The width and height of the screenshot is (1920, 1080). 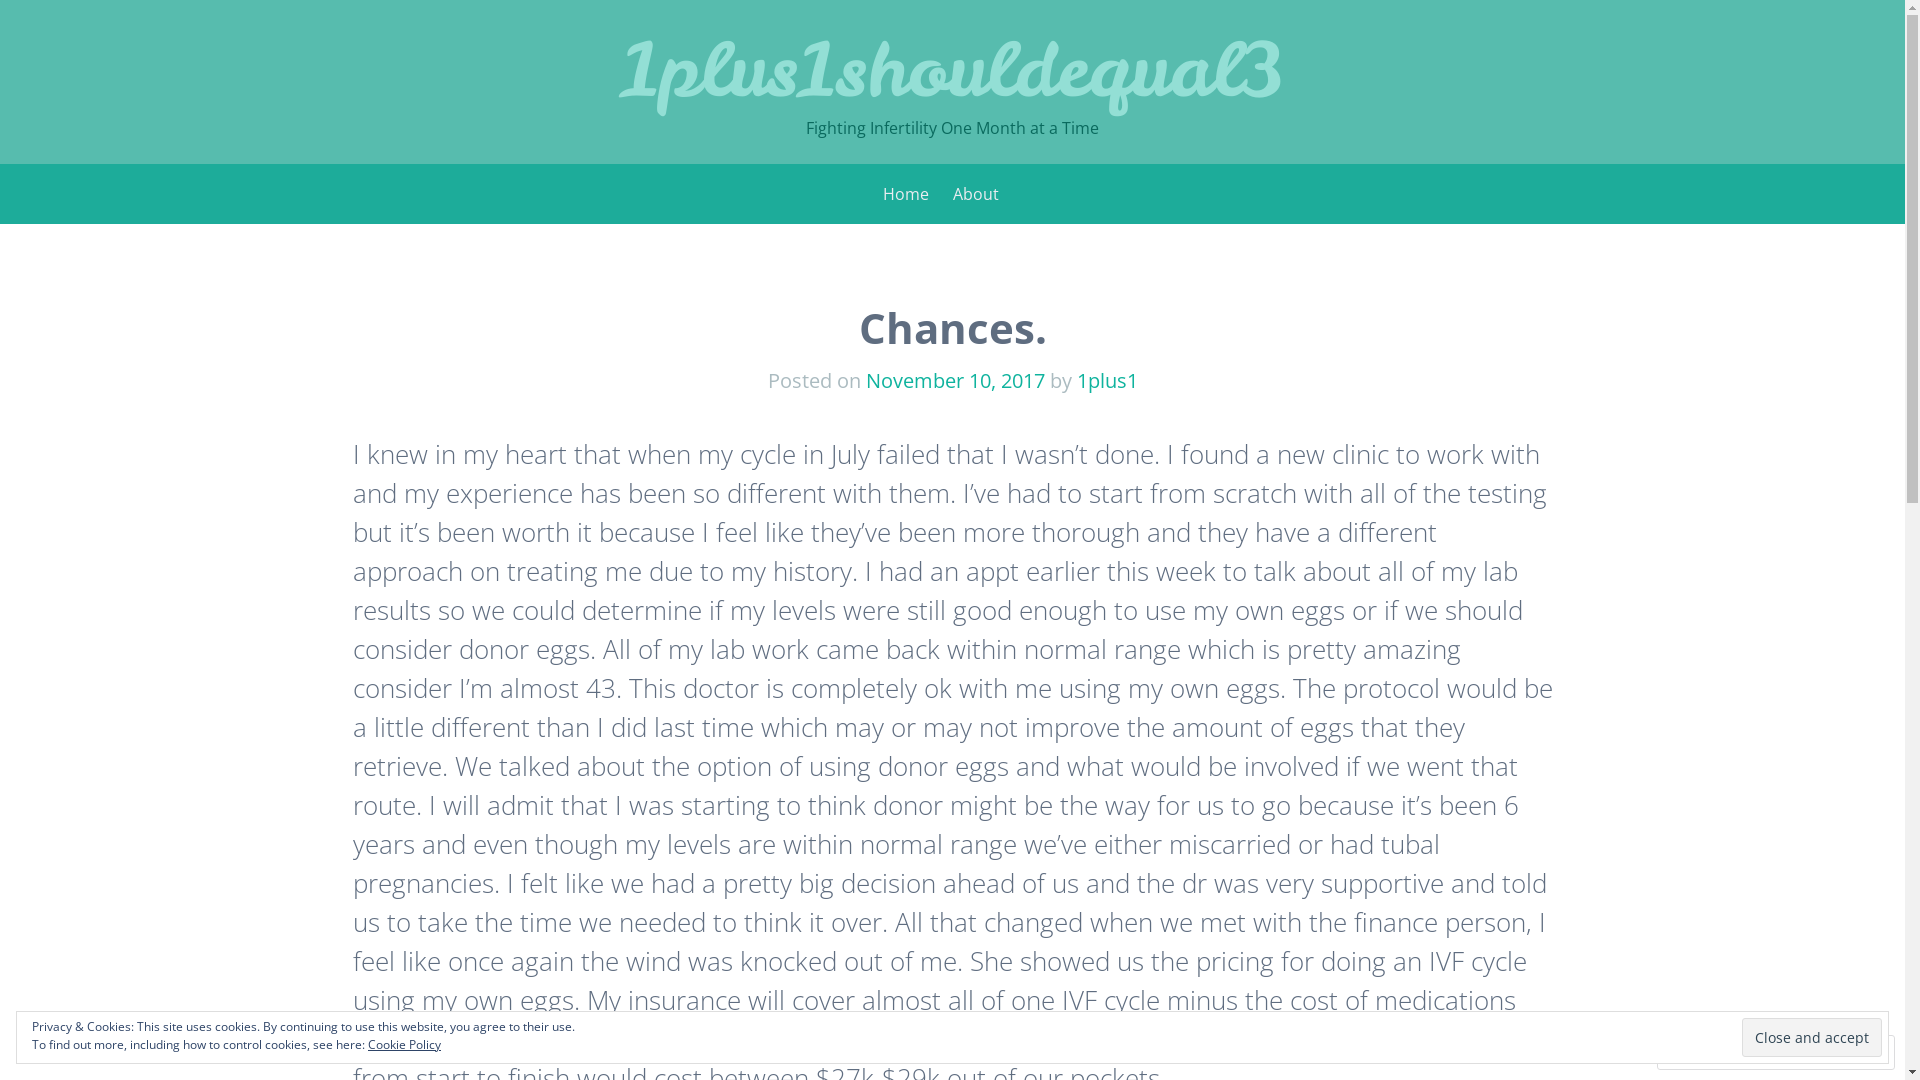 I want to click on November 10, 2017, so click(x=956, y=380).